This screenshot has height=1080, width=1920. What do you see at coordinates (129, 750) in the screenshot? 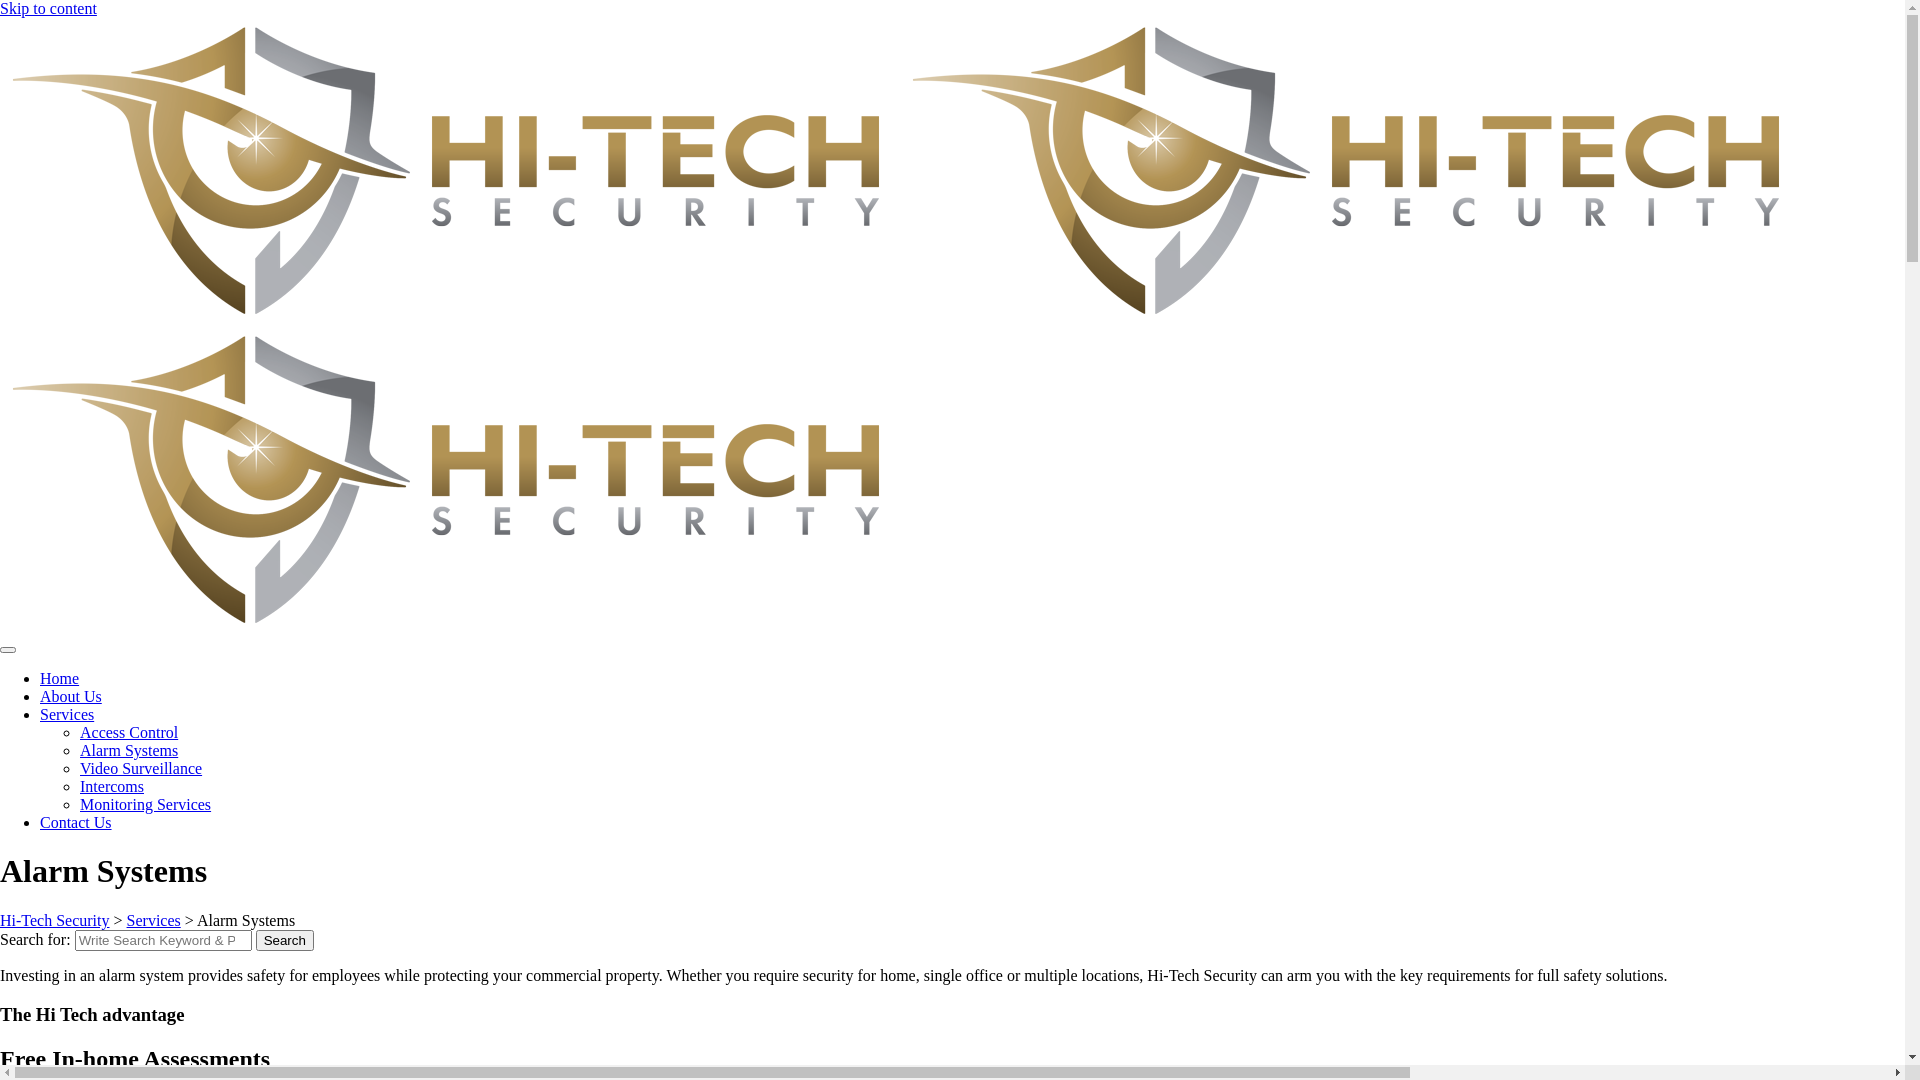
I see `Alarm Systems` at bounding box center [129, 750].